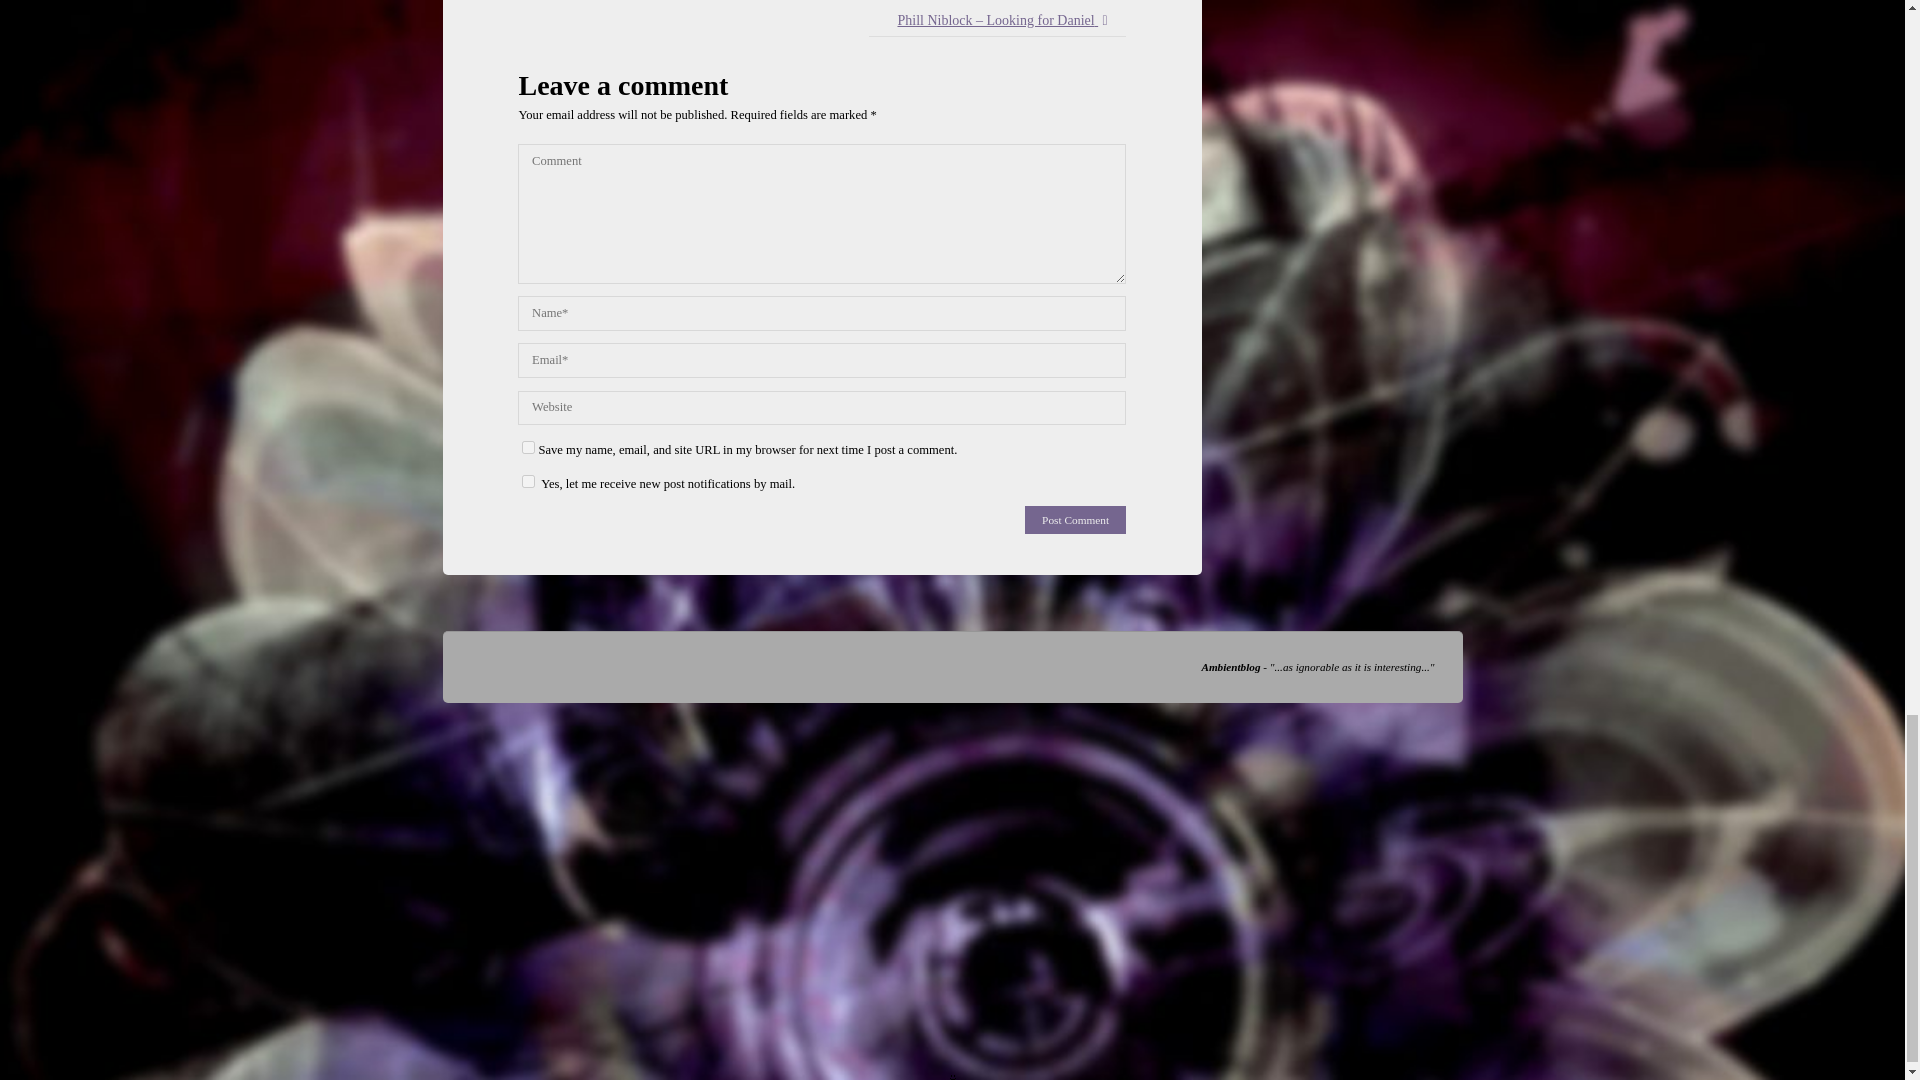 Image resolution: width=1920 pixels, height=1080 pixels. What do you see at coordinates (528, 482) in the screenshot?
I see `1` at bounding box center [528, 482].